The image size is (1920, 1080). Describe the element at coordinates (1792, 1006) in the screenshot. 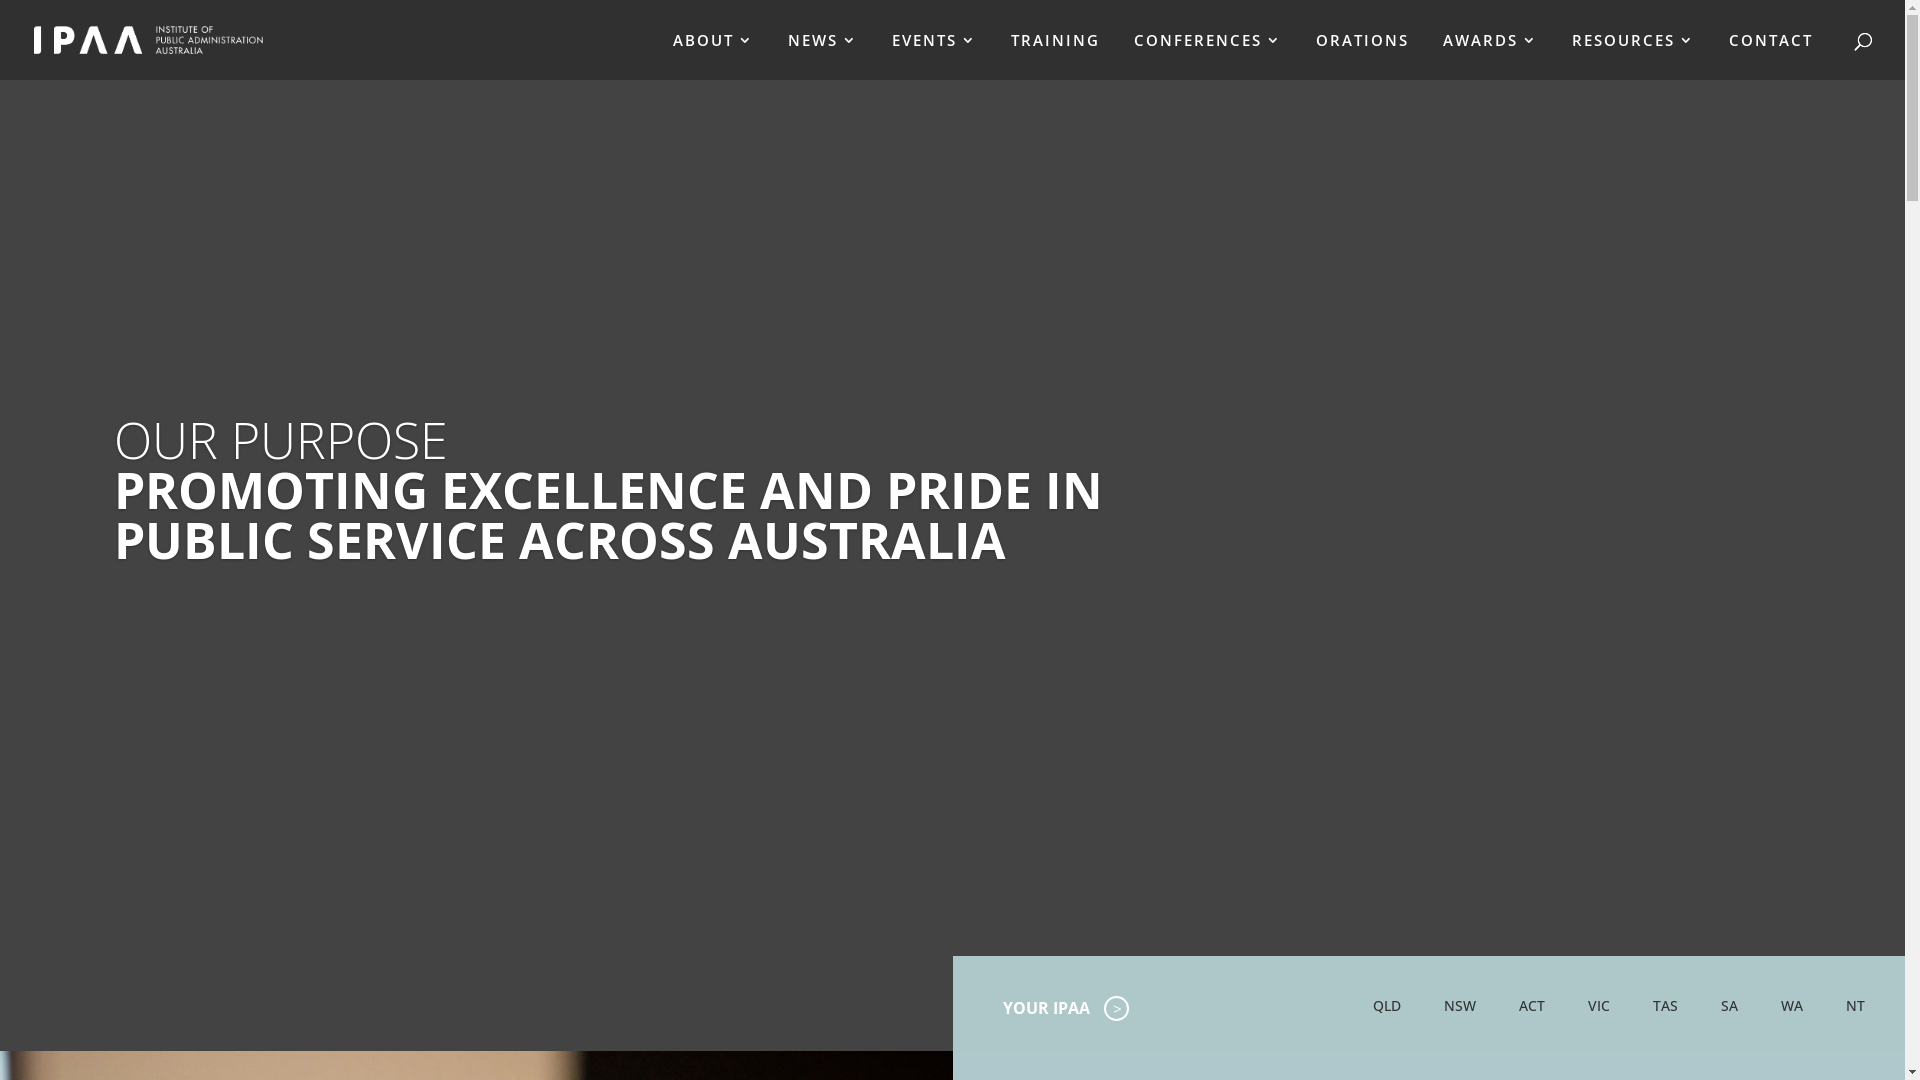

I see `WA` at that location.